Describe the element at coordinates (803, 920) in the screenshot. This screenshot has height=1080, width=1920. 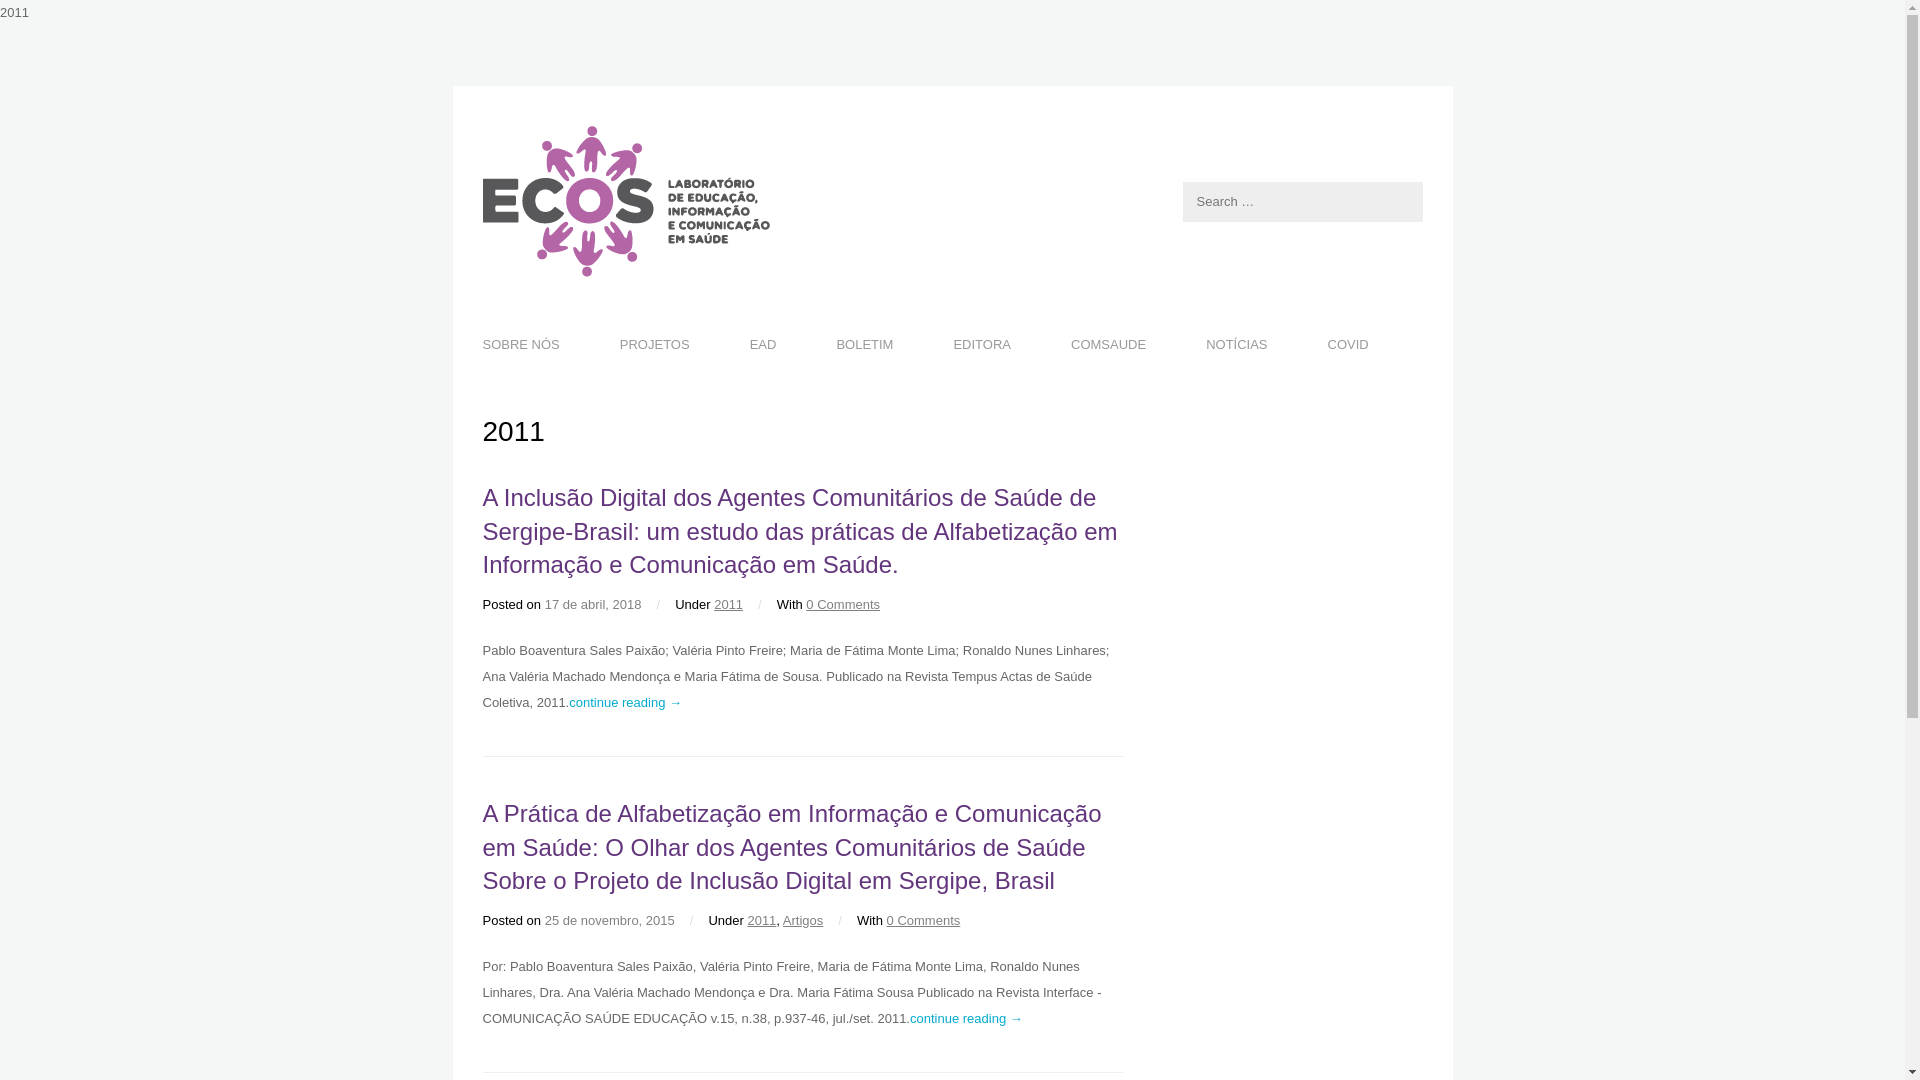
I see `Artigos` at that location.